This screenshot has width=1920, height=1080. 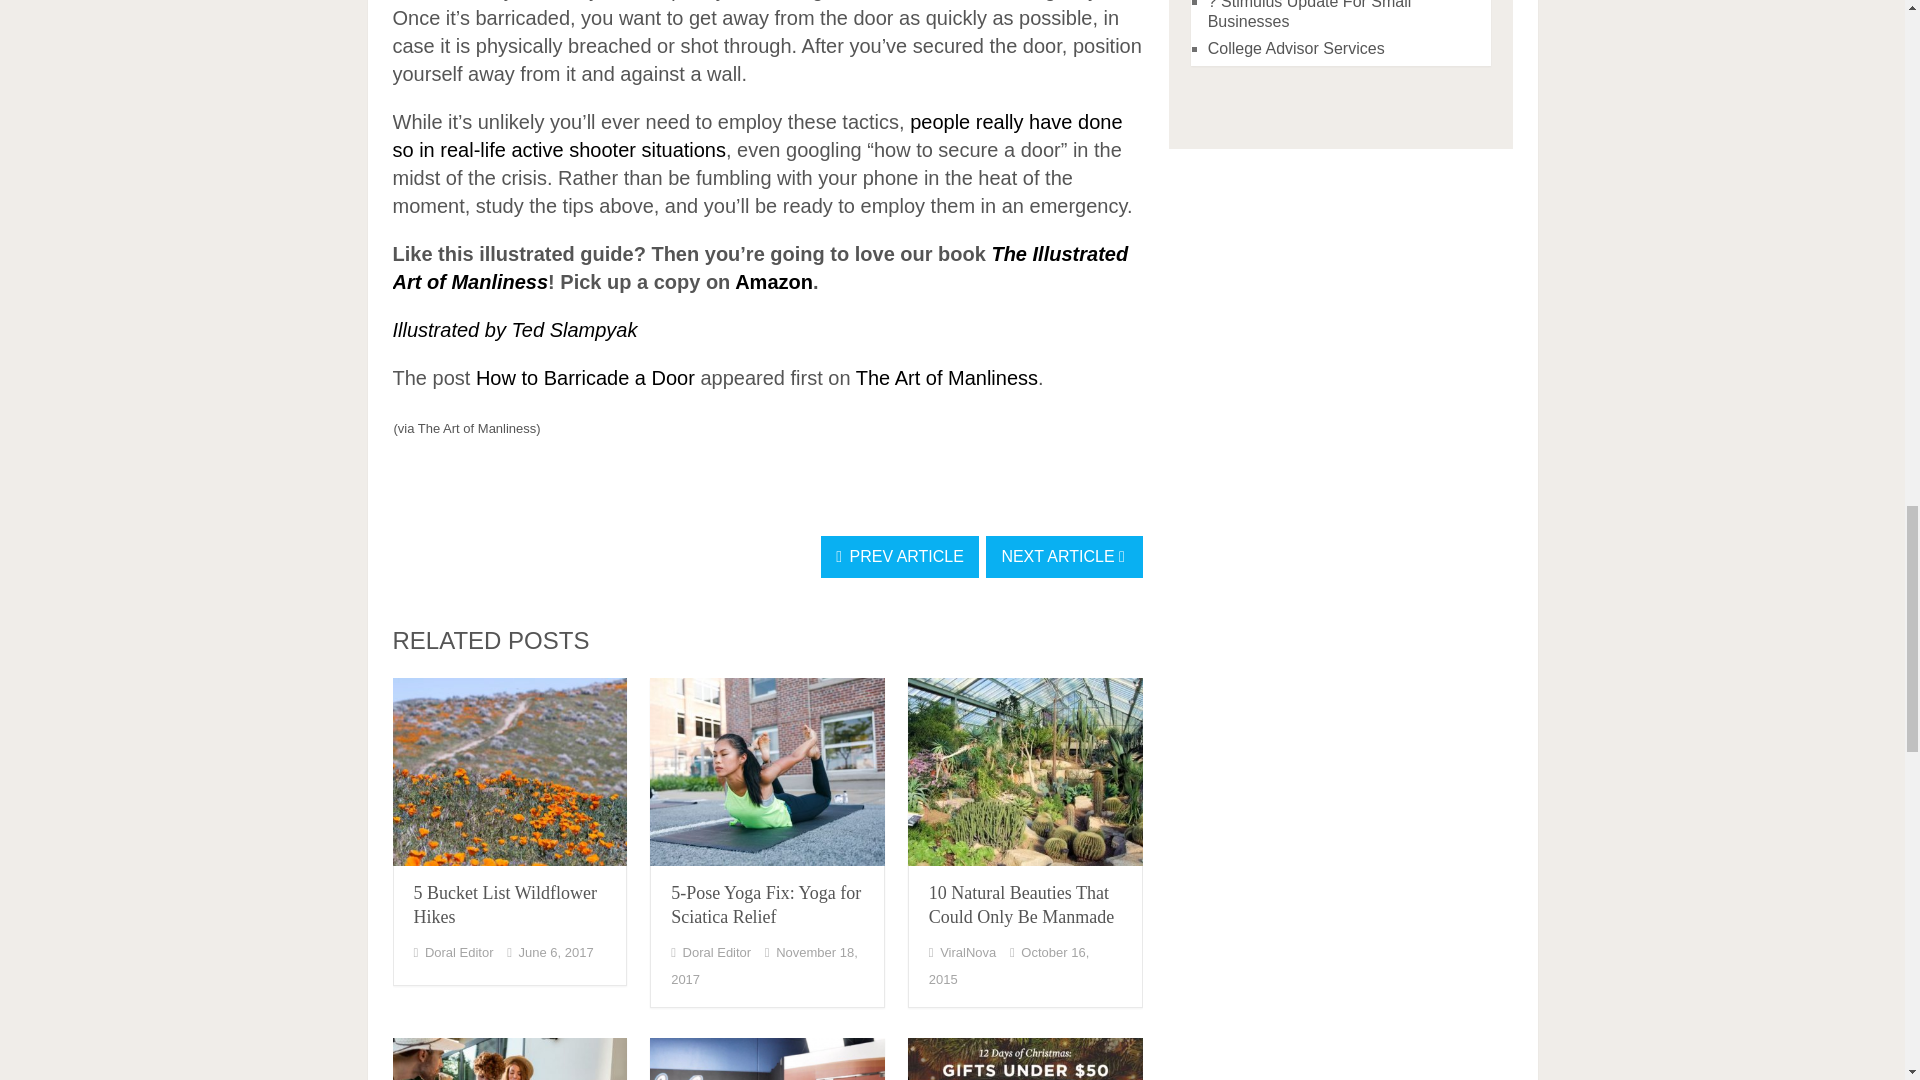 I want to click on PREV ARTICLE, so click(x=900, y=556).